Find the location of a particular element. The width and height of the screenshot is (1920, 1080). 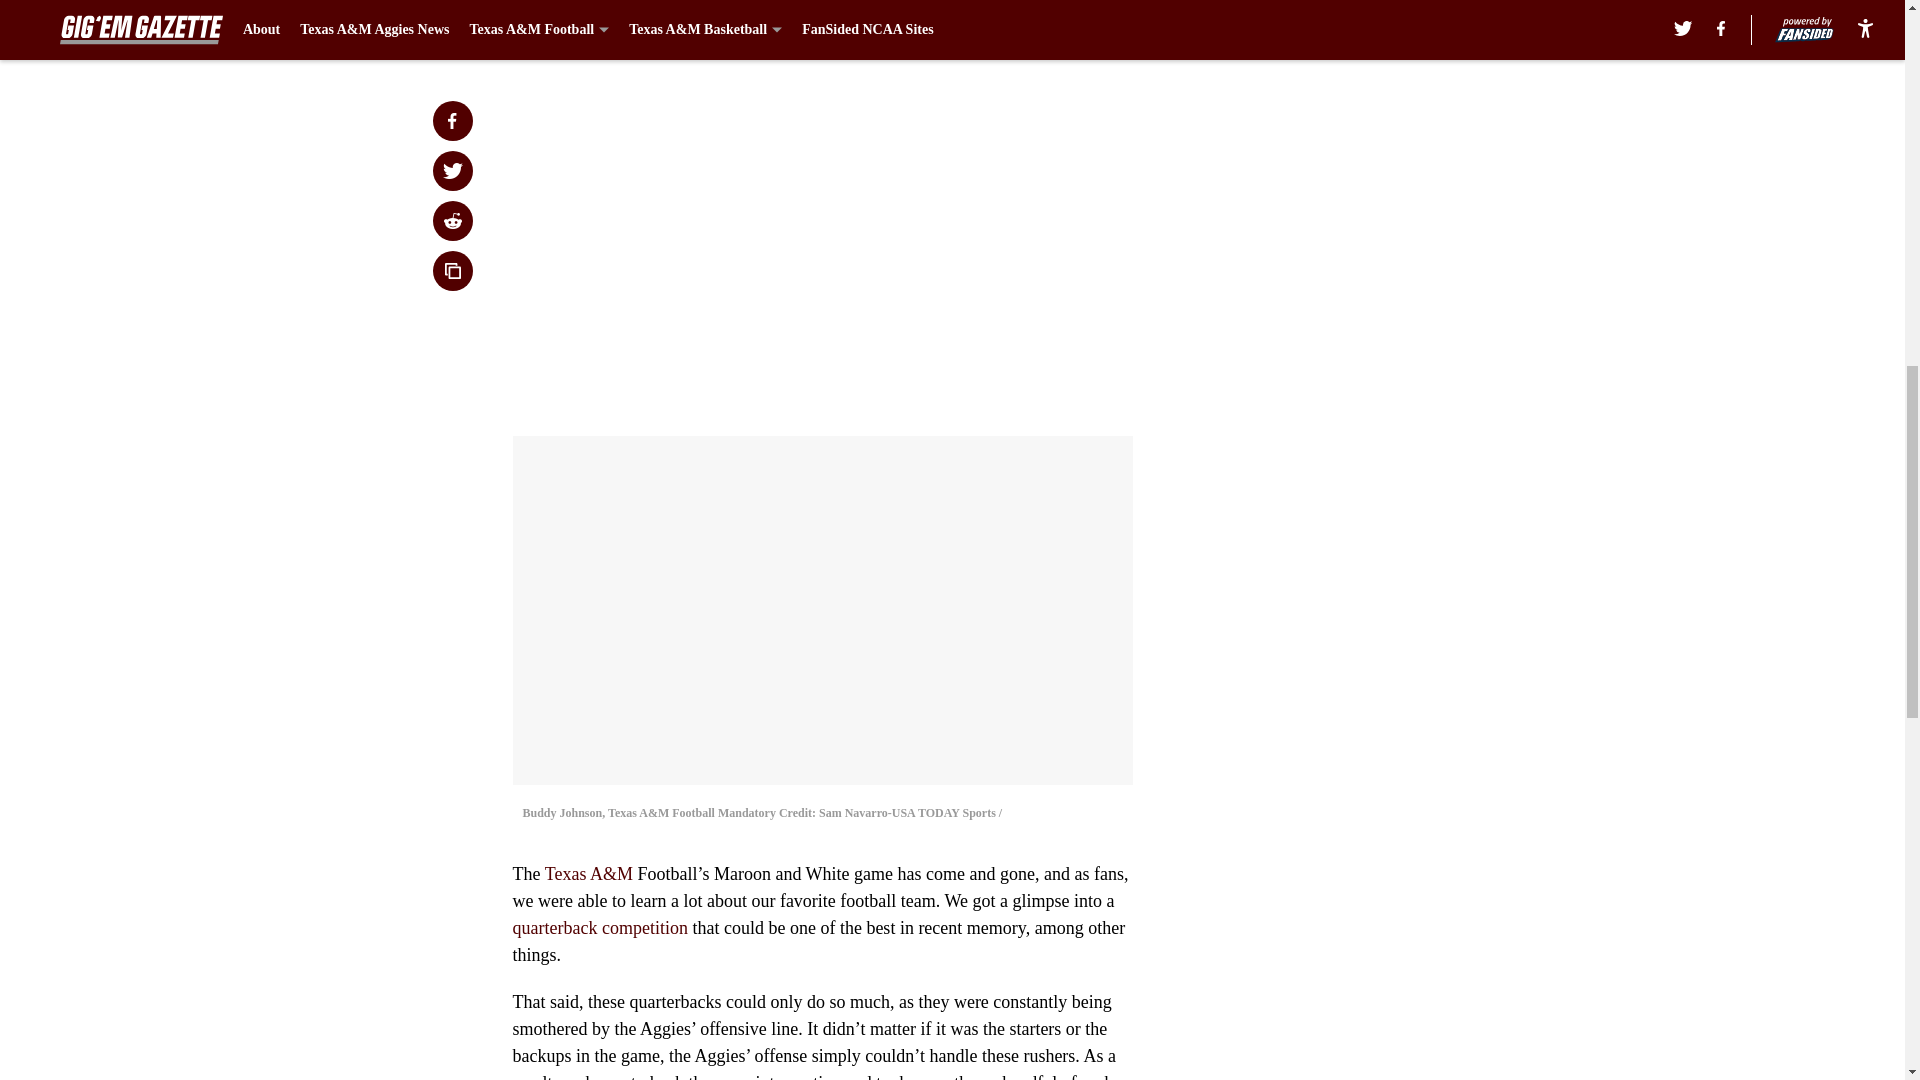

Prev is located at coordinates (572, 27).